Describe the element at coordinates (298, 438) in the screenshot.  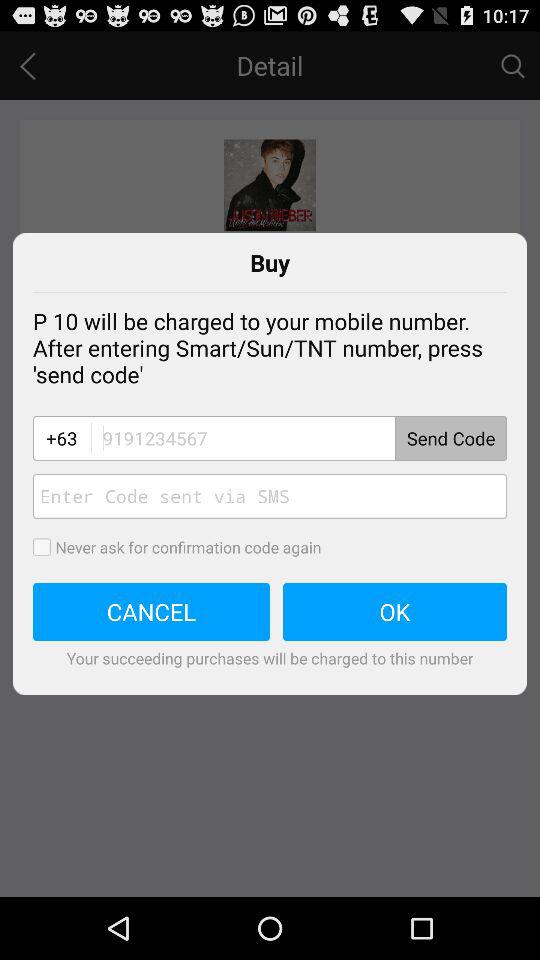
I see `sends the code` at that location.